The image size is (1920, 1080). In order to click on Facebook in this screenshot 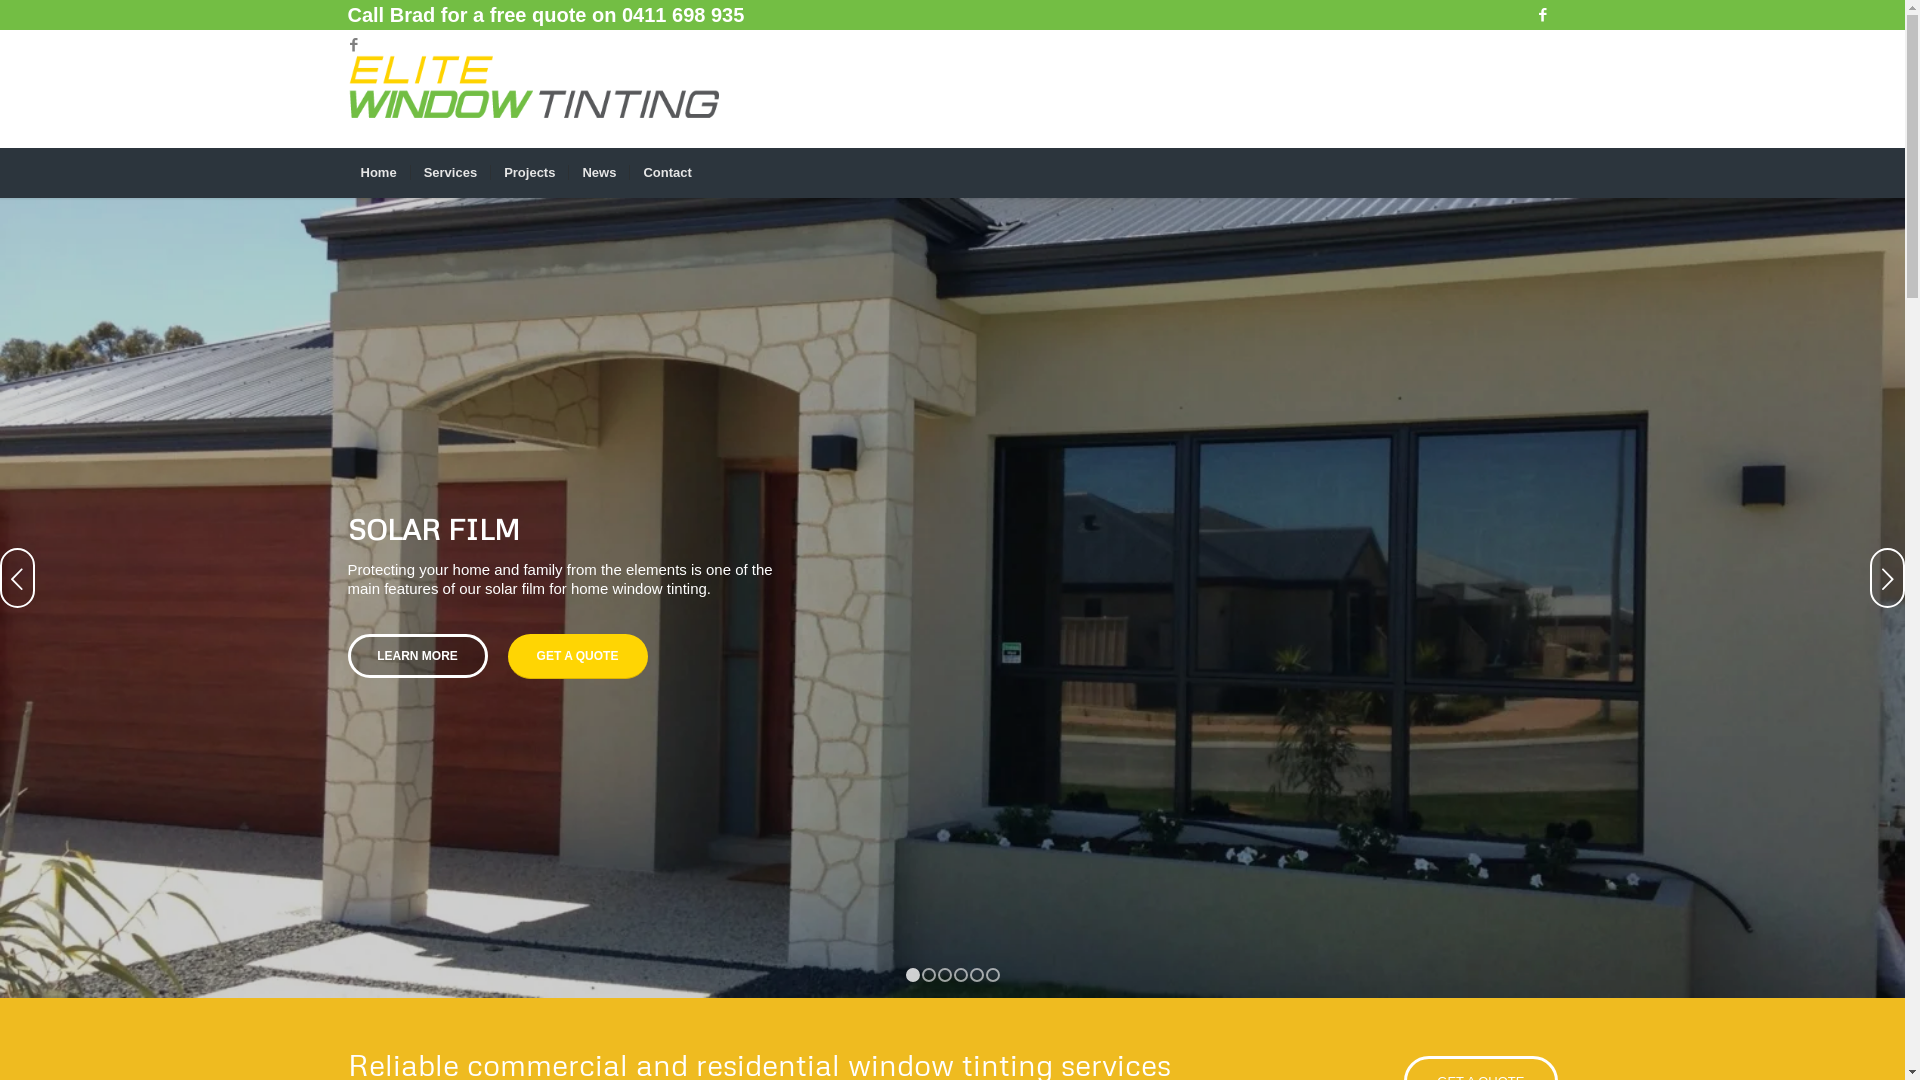, I will do `click(1543, 15)`.